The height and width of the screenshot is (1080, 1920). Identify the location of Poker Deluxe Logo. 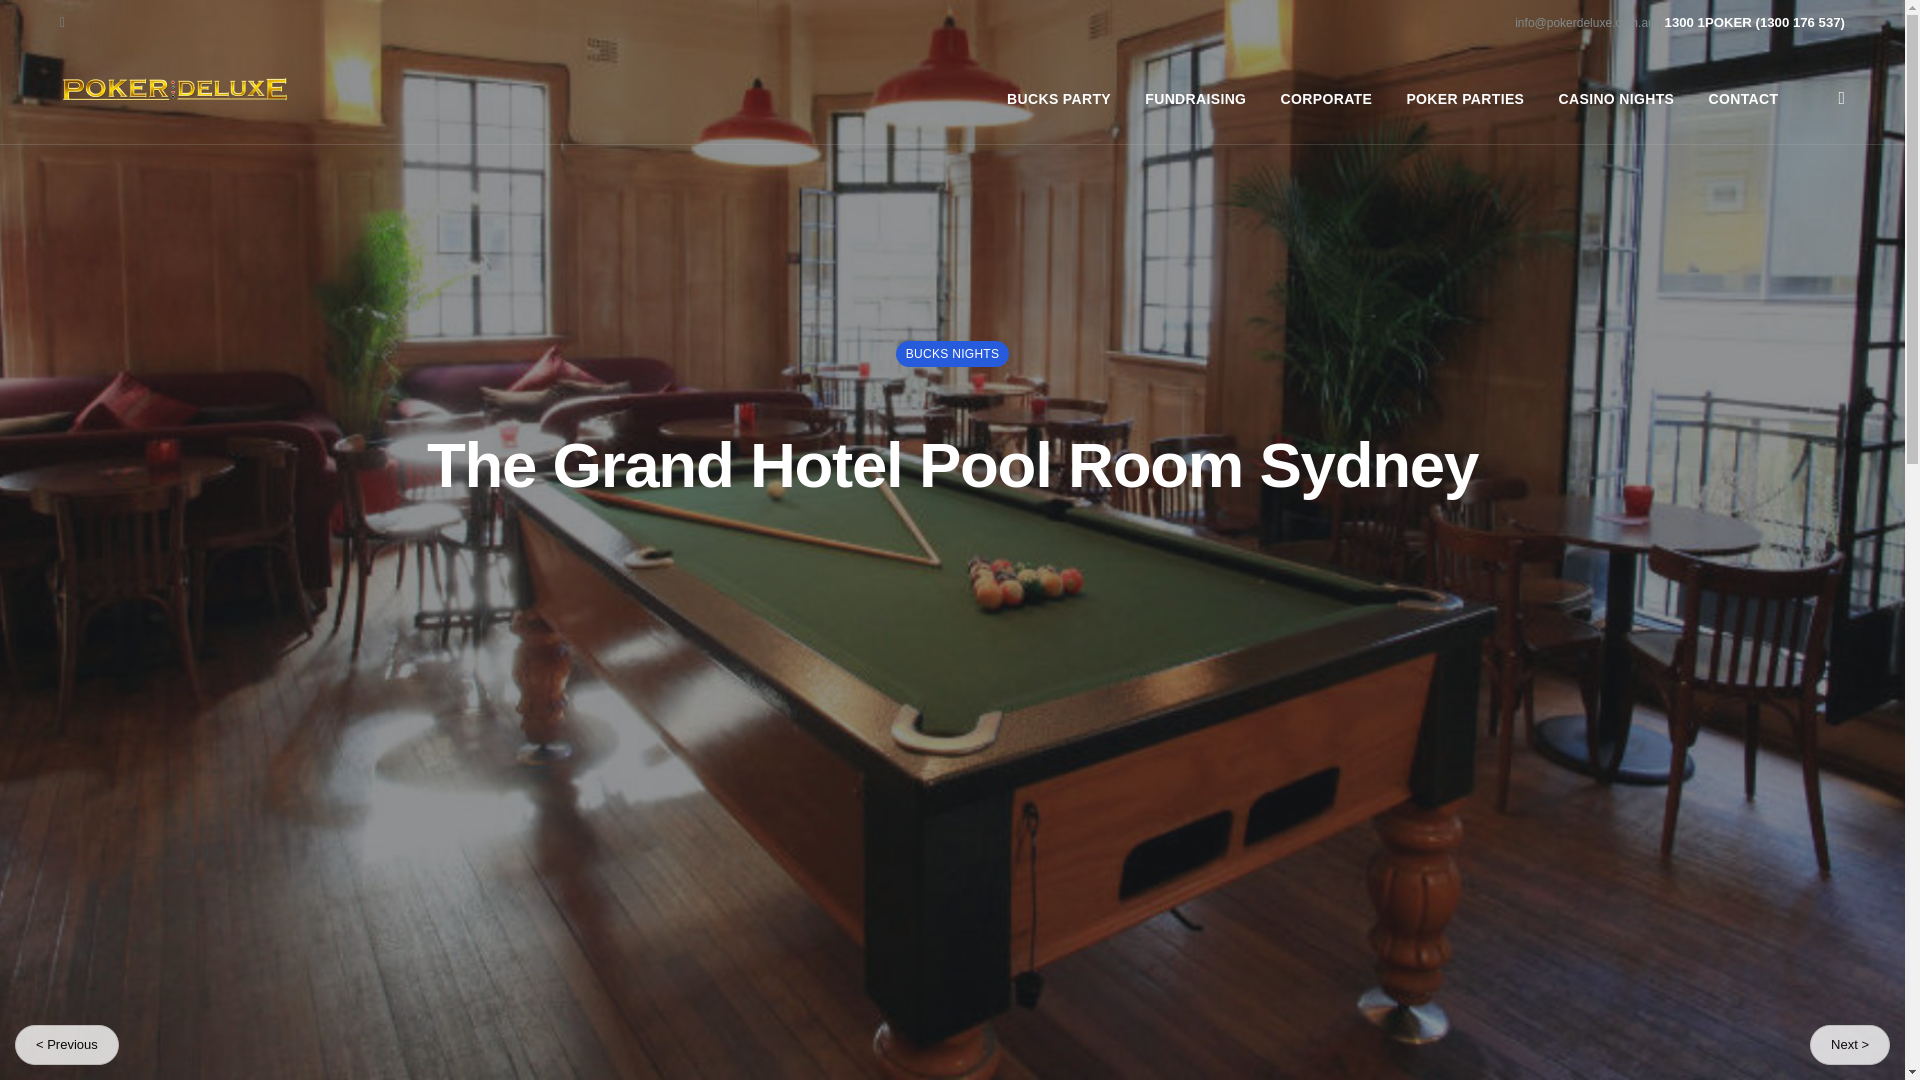
(175, 89).